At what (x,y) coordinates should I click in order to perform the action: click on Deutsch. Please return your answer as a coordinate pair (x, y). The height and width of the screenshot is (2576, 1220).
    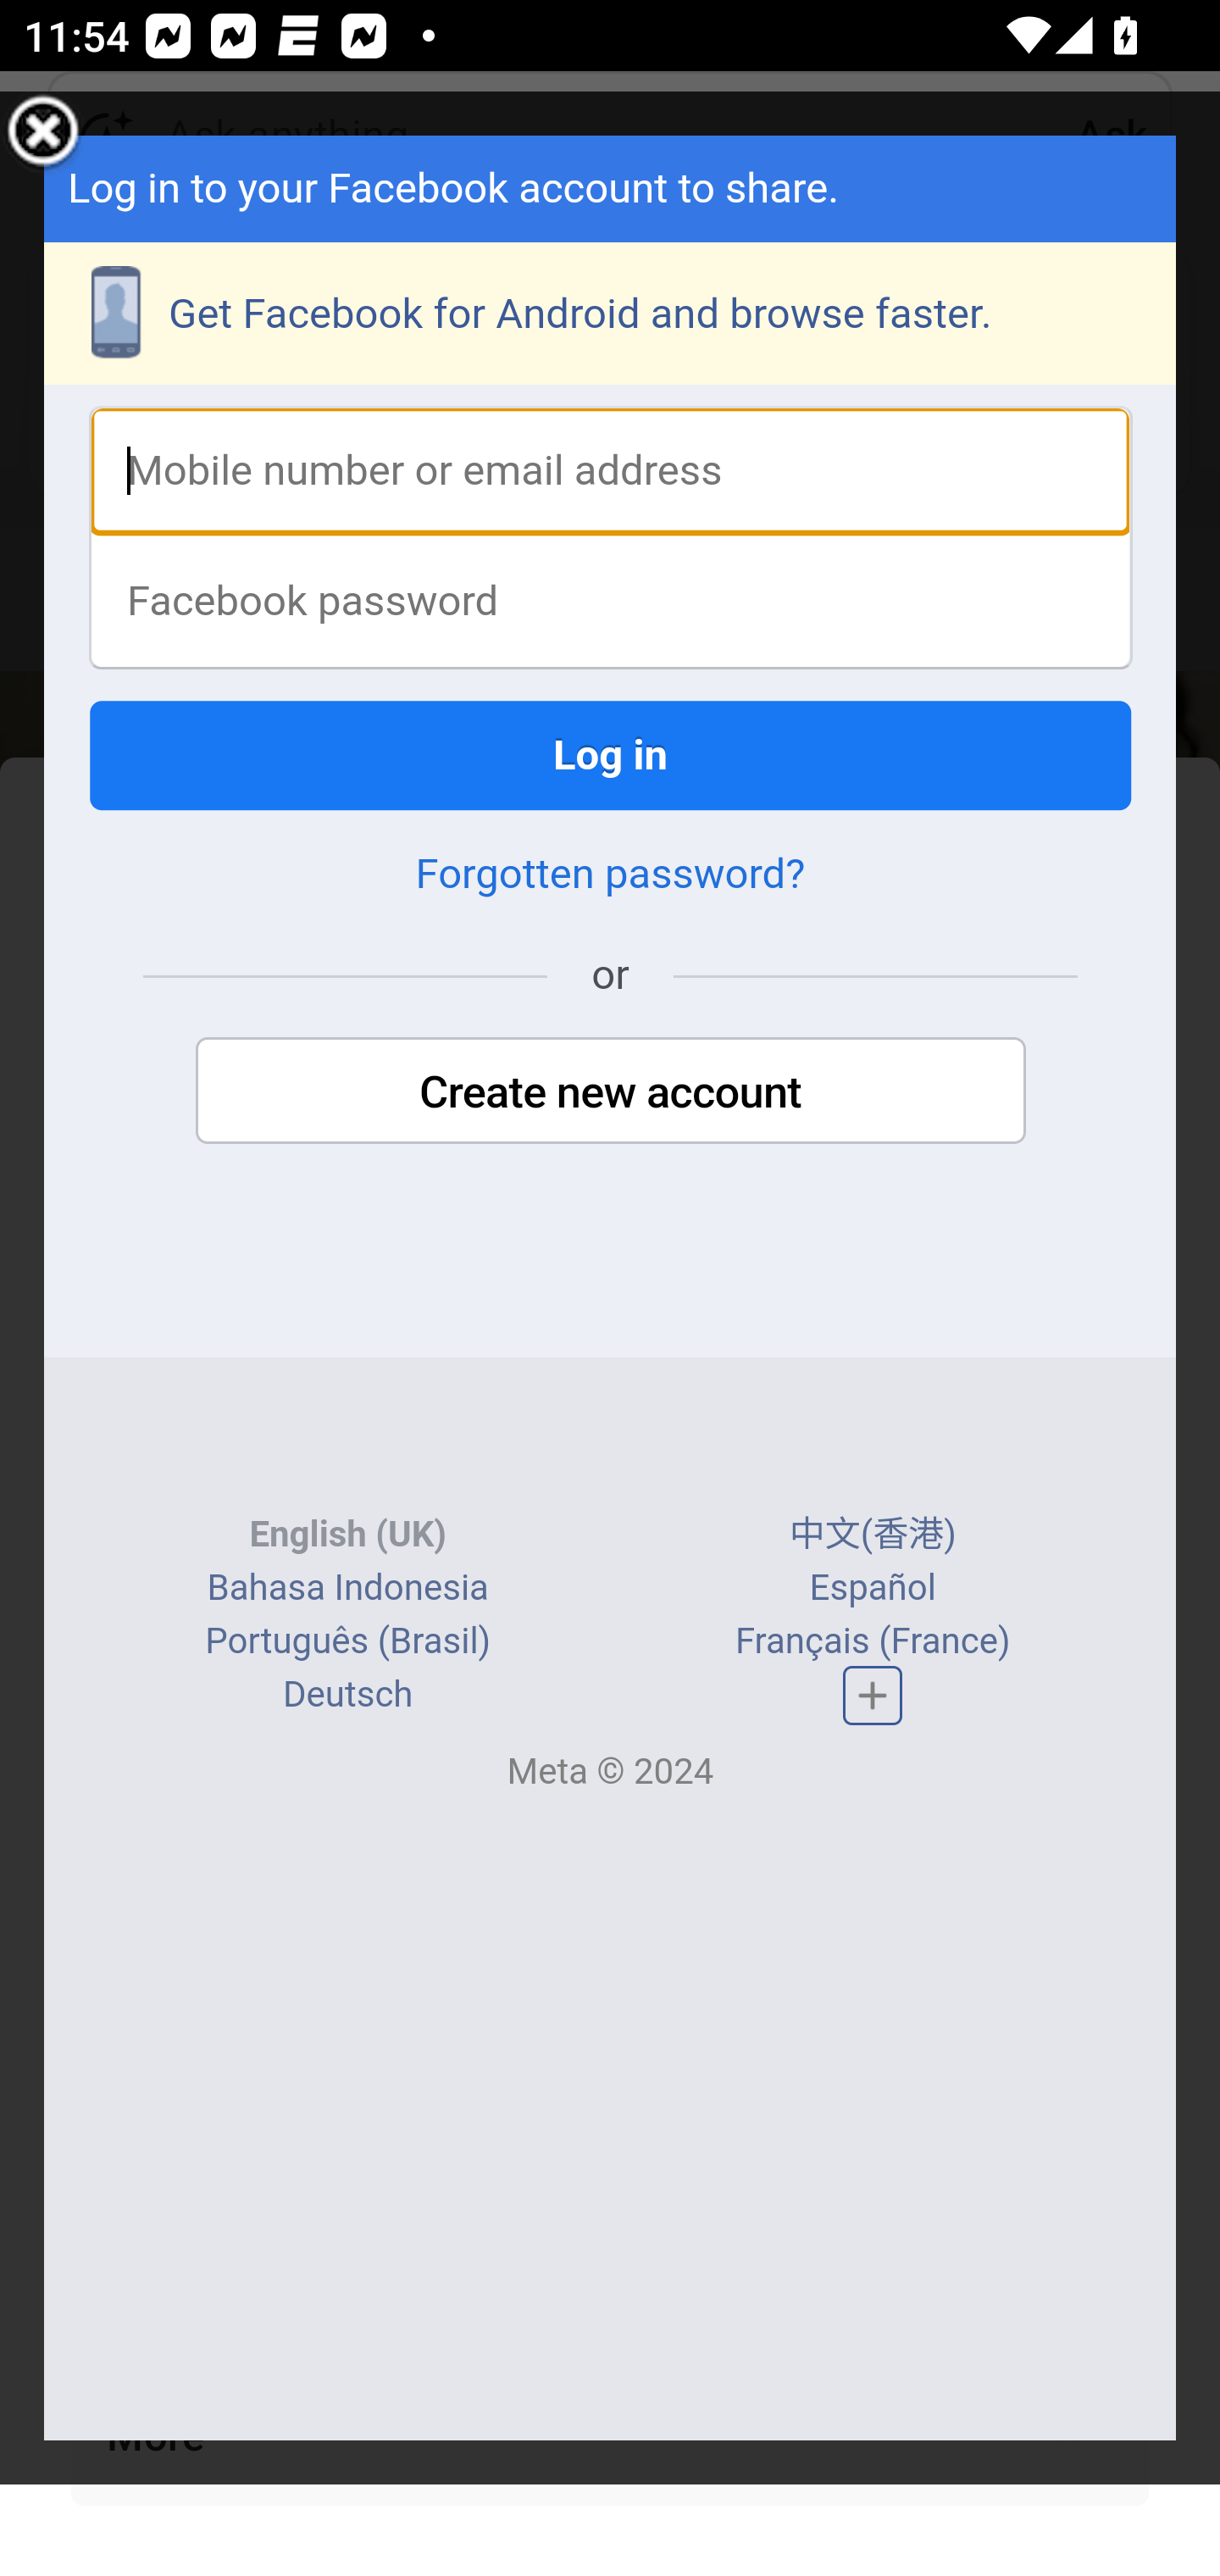
    Looking at the image, I should click on (347, 1693).